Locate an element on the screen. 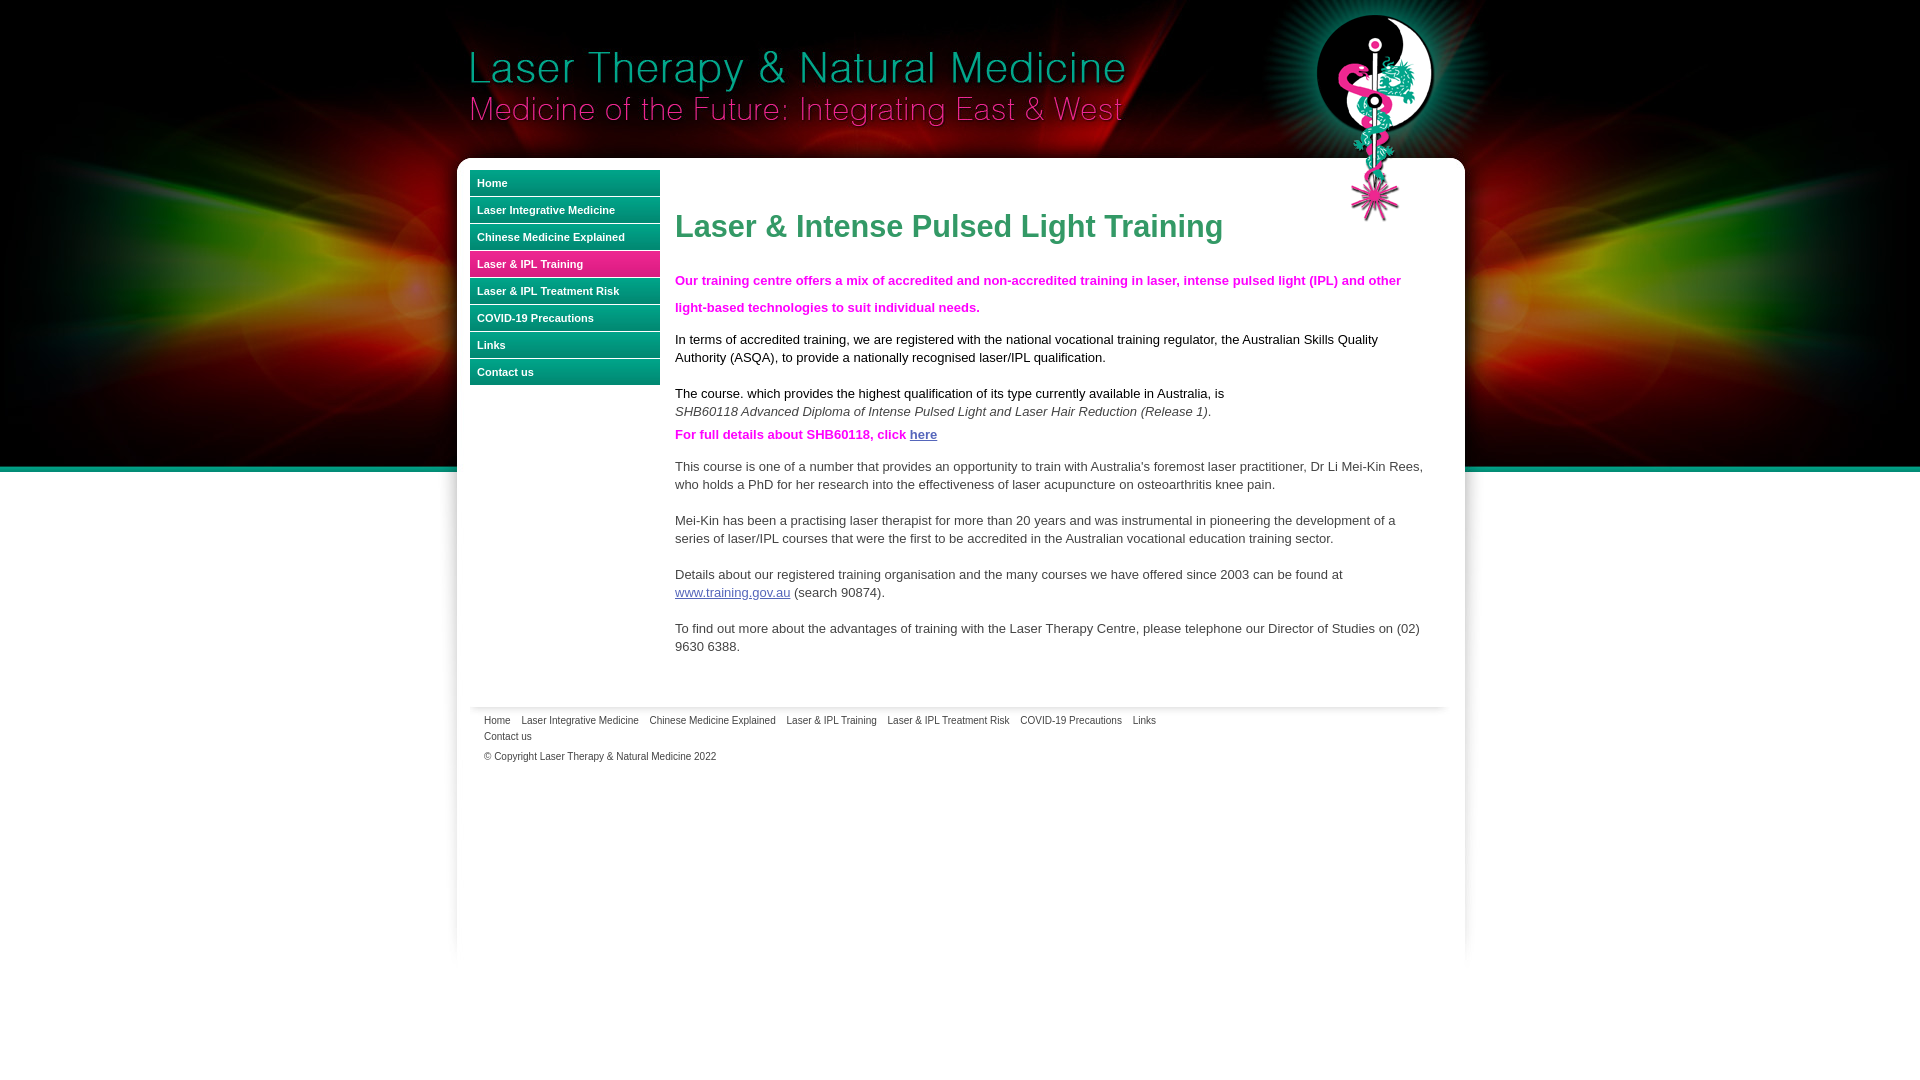  Laser Integrative Medicine is located at coordinates (580, 721).